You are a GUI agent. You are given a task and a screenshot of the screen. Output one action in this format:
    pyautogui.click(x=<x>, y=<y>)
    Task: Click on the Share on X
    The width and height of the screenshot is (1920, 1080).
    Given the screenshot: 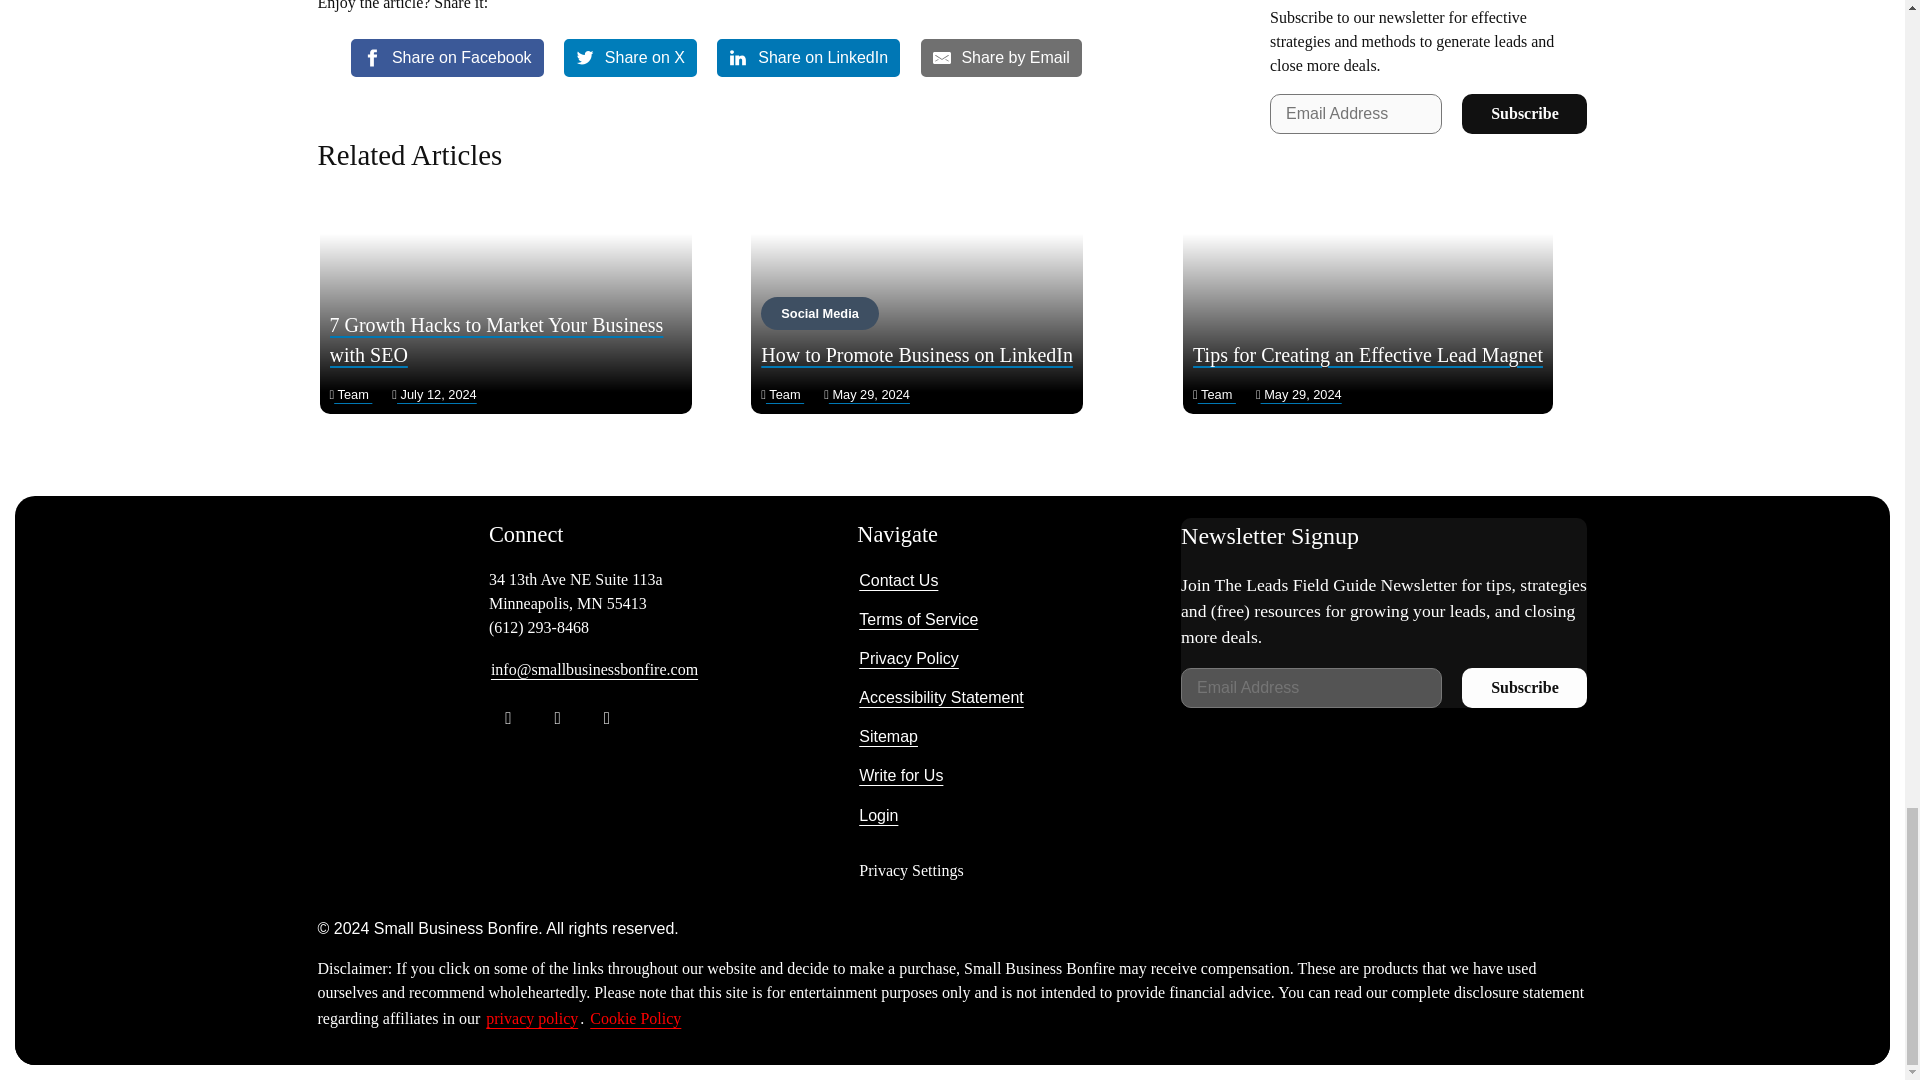 What is the action you would take?
    pyautogui.click(x=630, y=57)
    